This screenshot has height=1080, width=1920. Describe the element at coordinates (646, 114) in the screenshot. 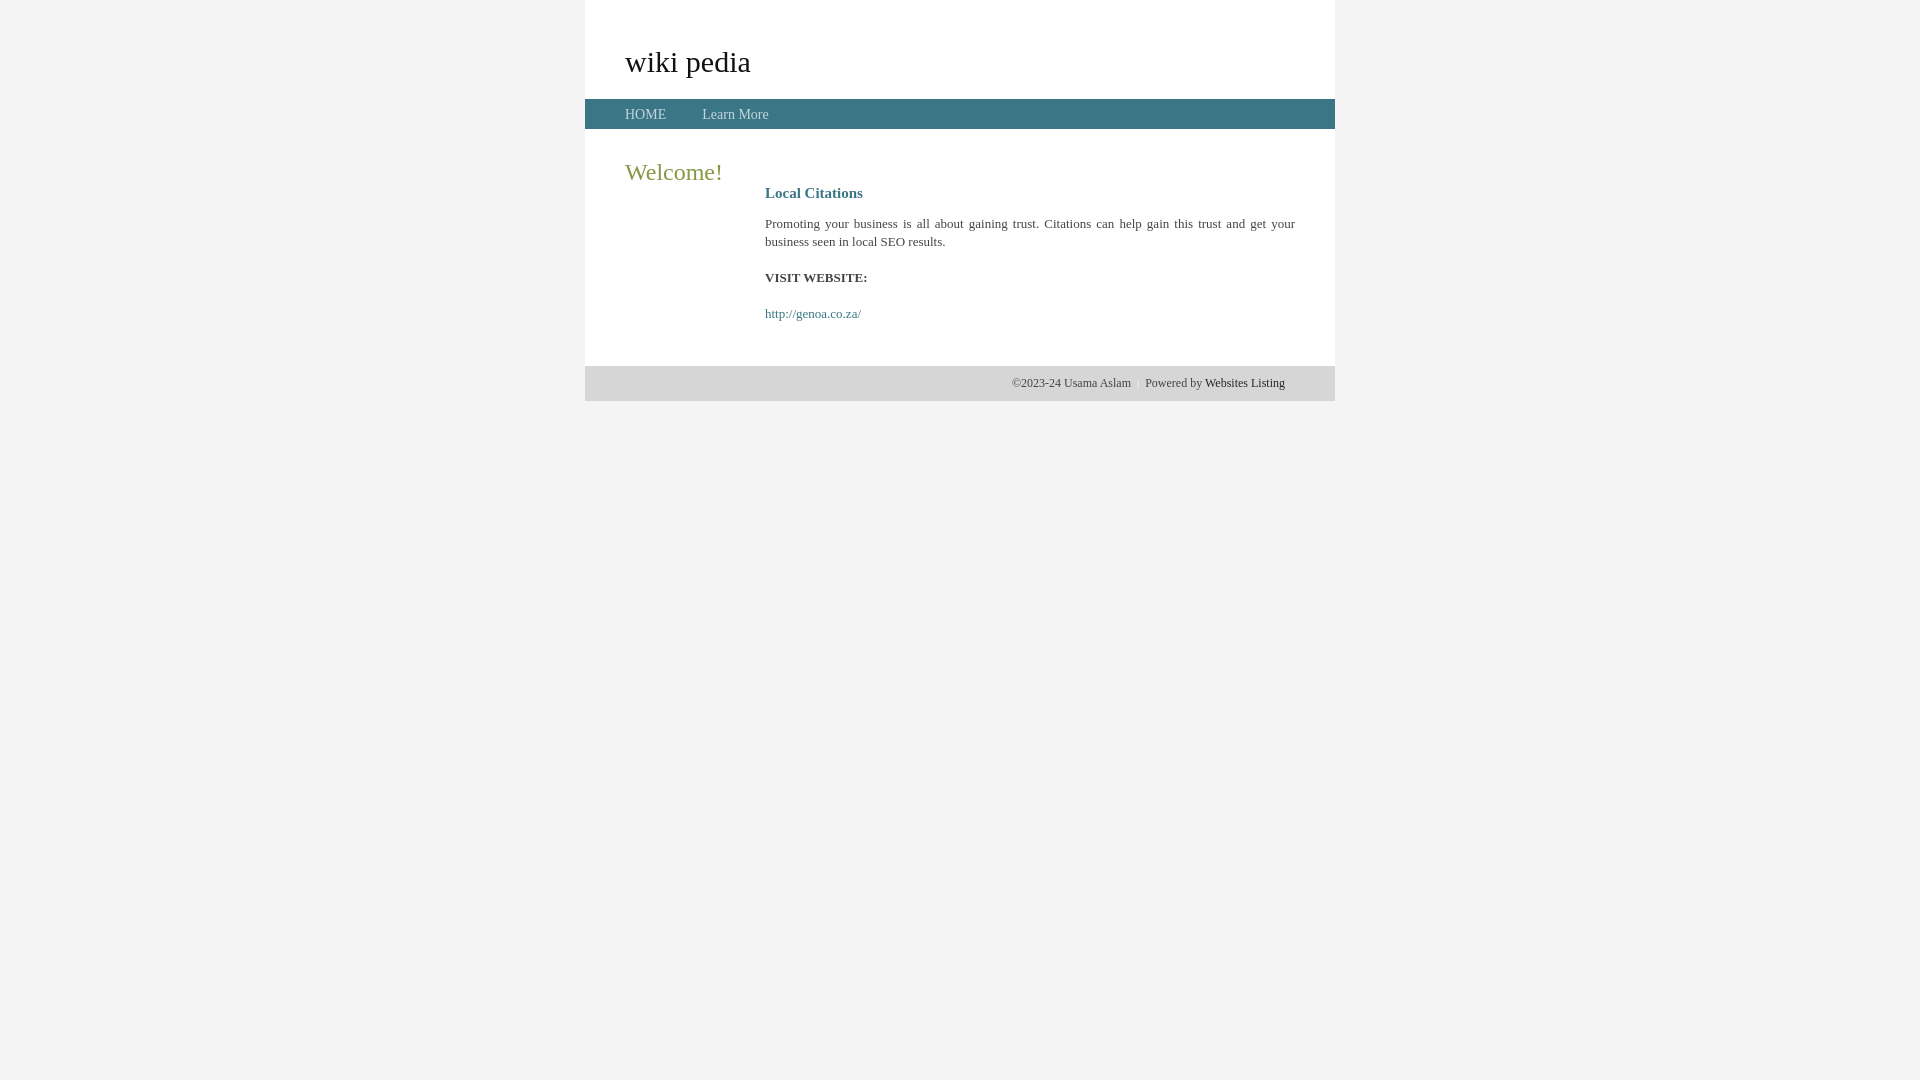

I see `HOME` at that location.